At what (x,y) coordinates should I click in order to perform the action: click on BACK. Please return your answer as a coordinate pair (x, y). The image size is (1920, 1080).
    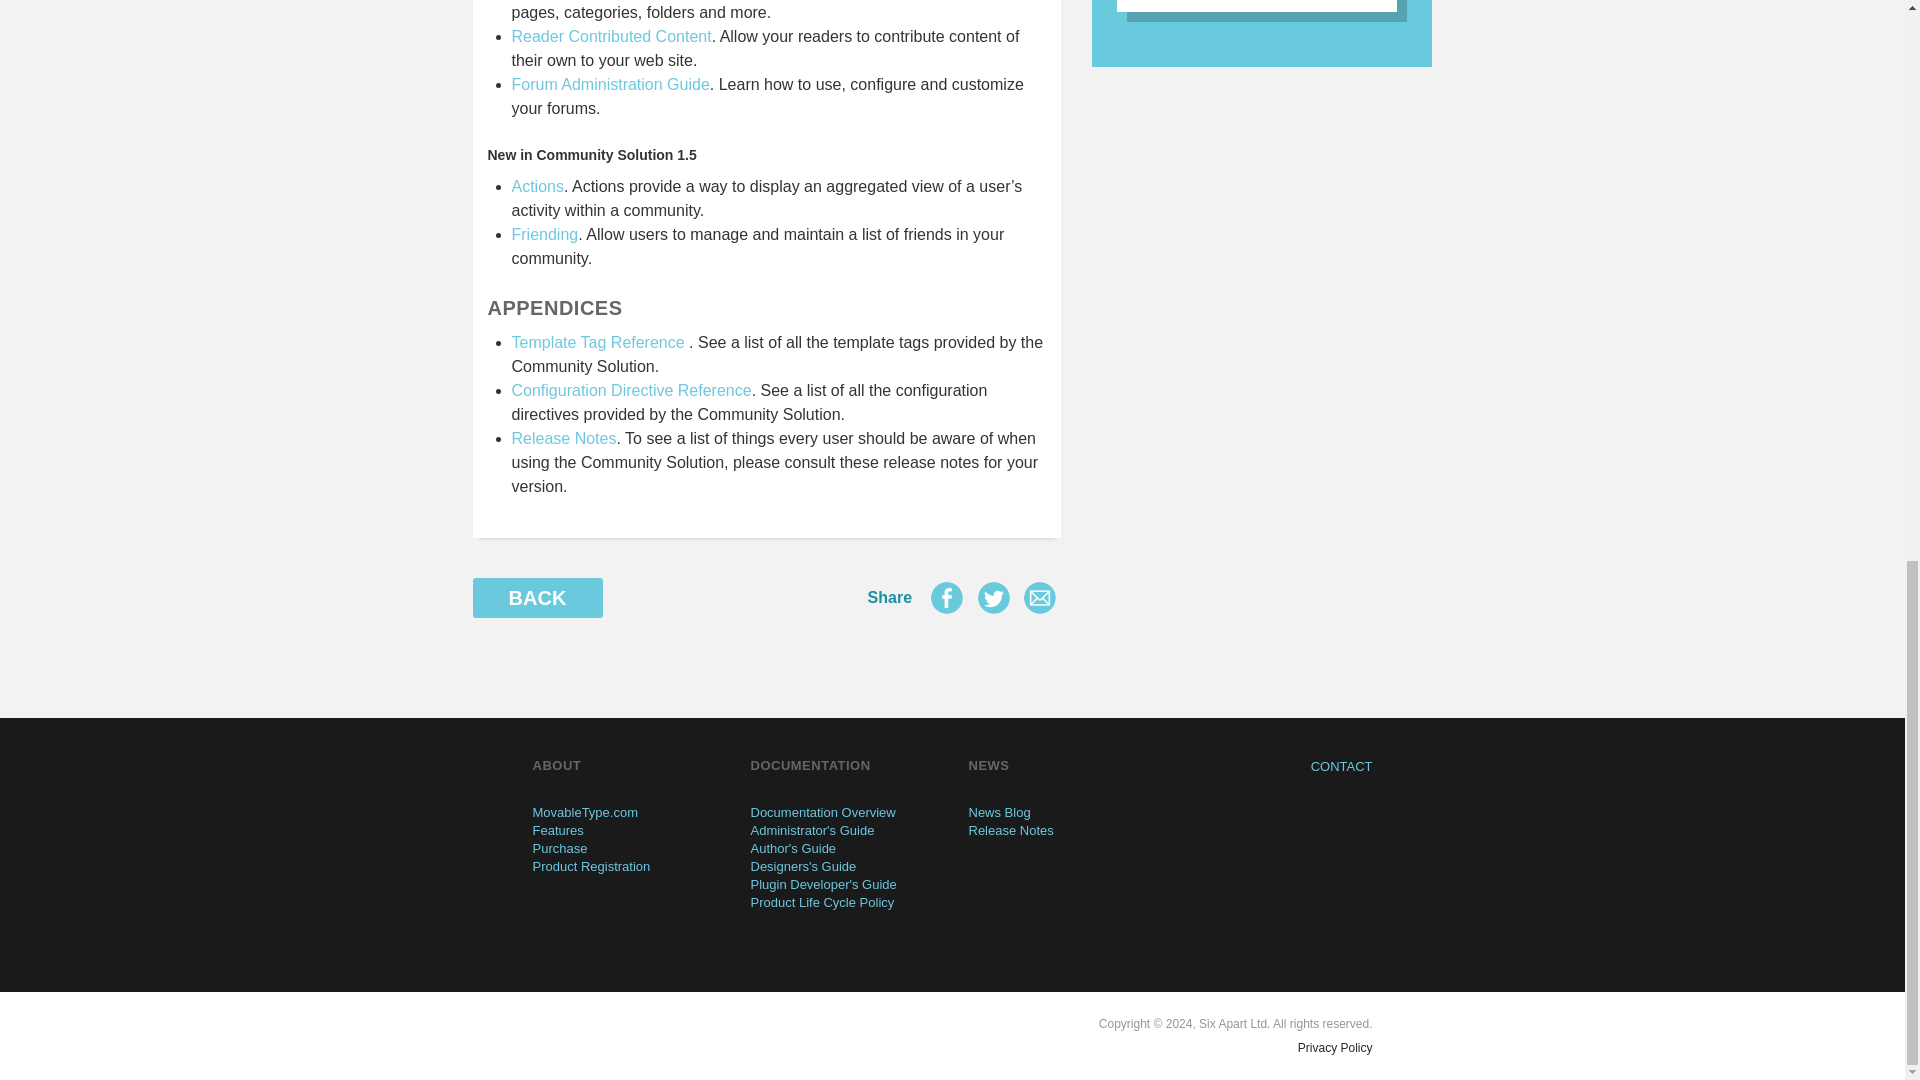
    Looking at the image, I should click on (537, 597).